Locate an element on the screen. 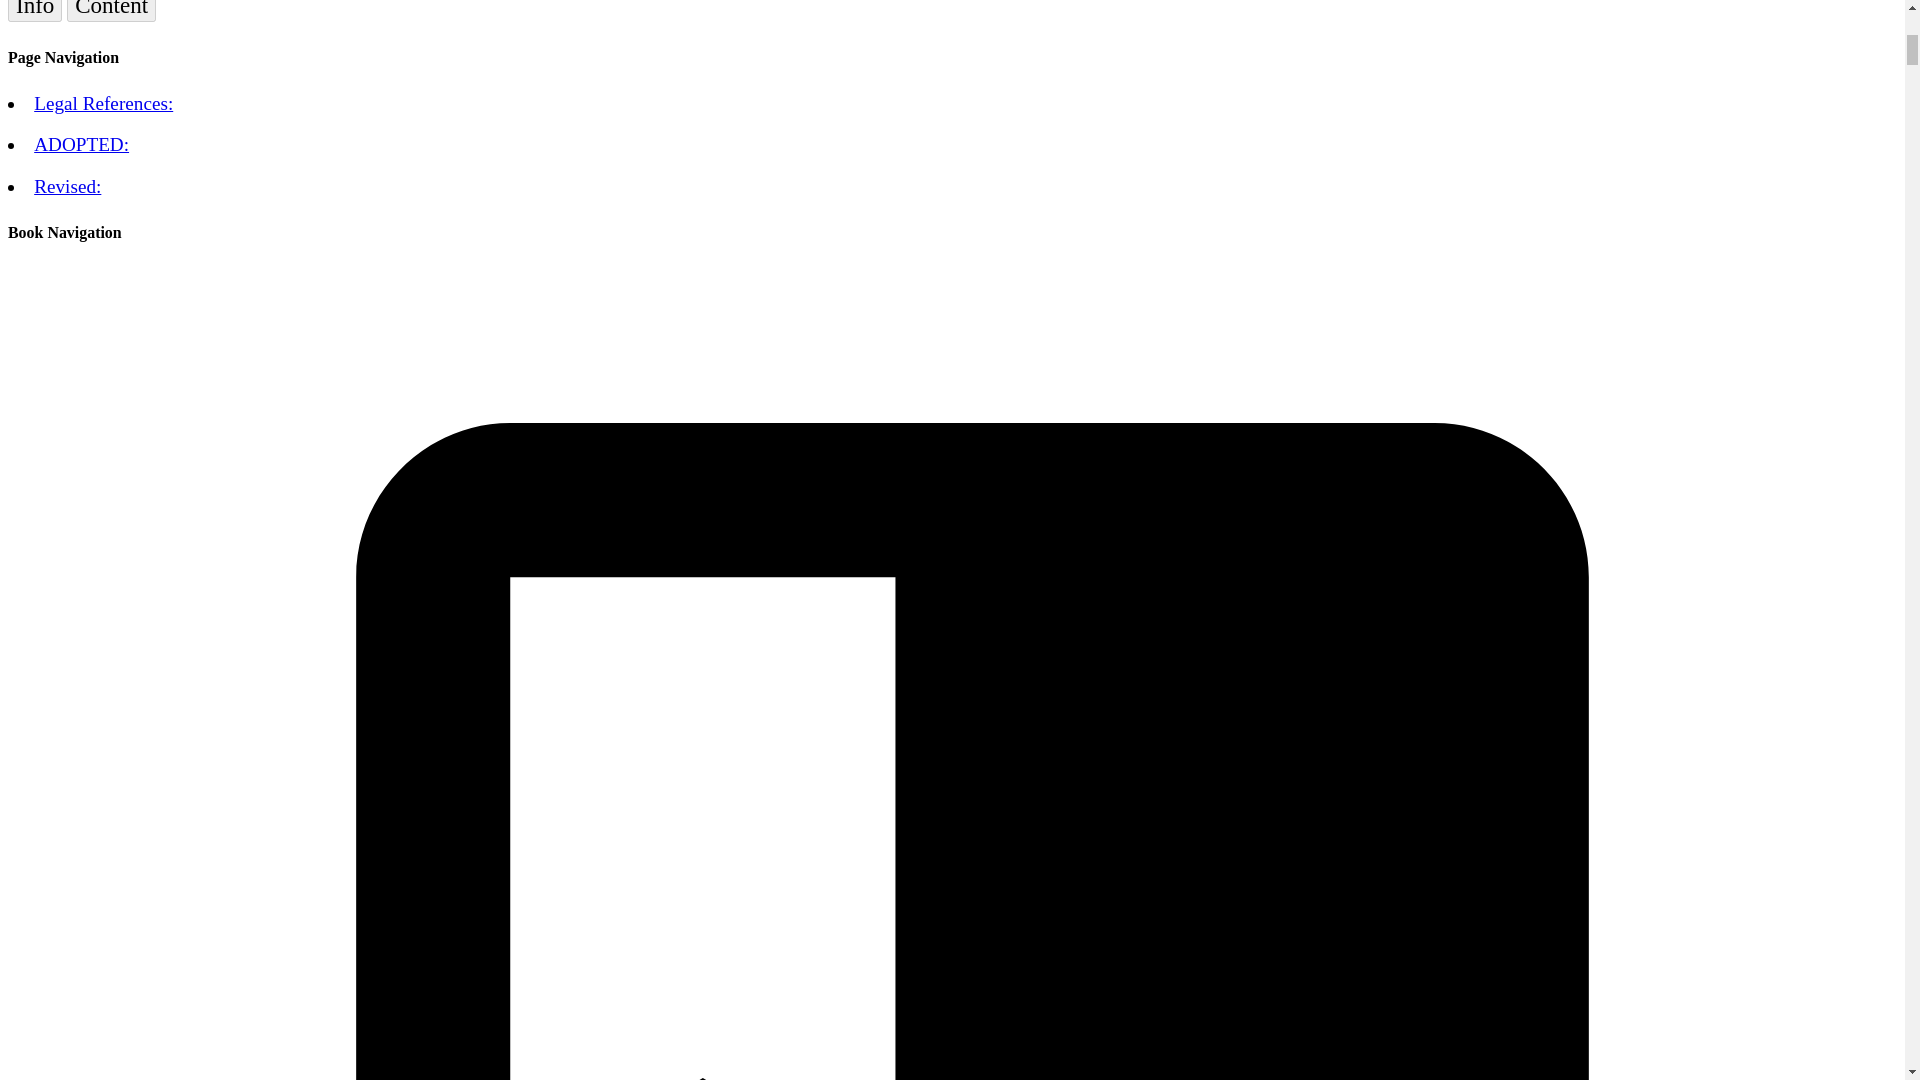 The width and height of the screenshot is (1920, 1080). Info is located at coordinates (34, 10).